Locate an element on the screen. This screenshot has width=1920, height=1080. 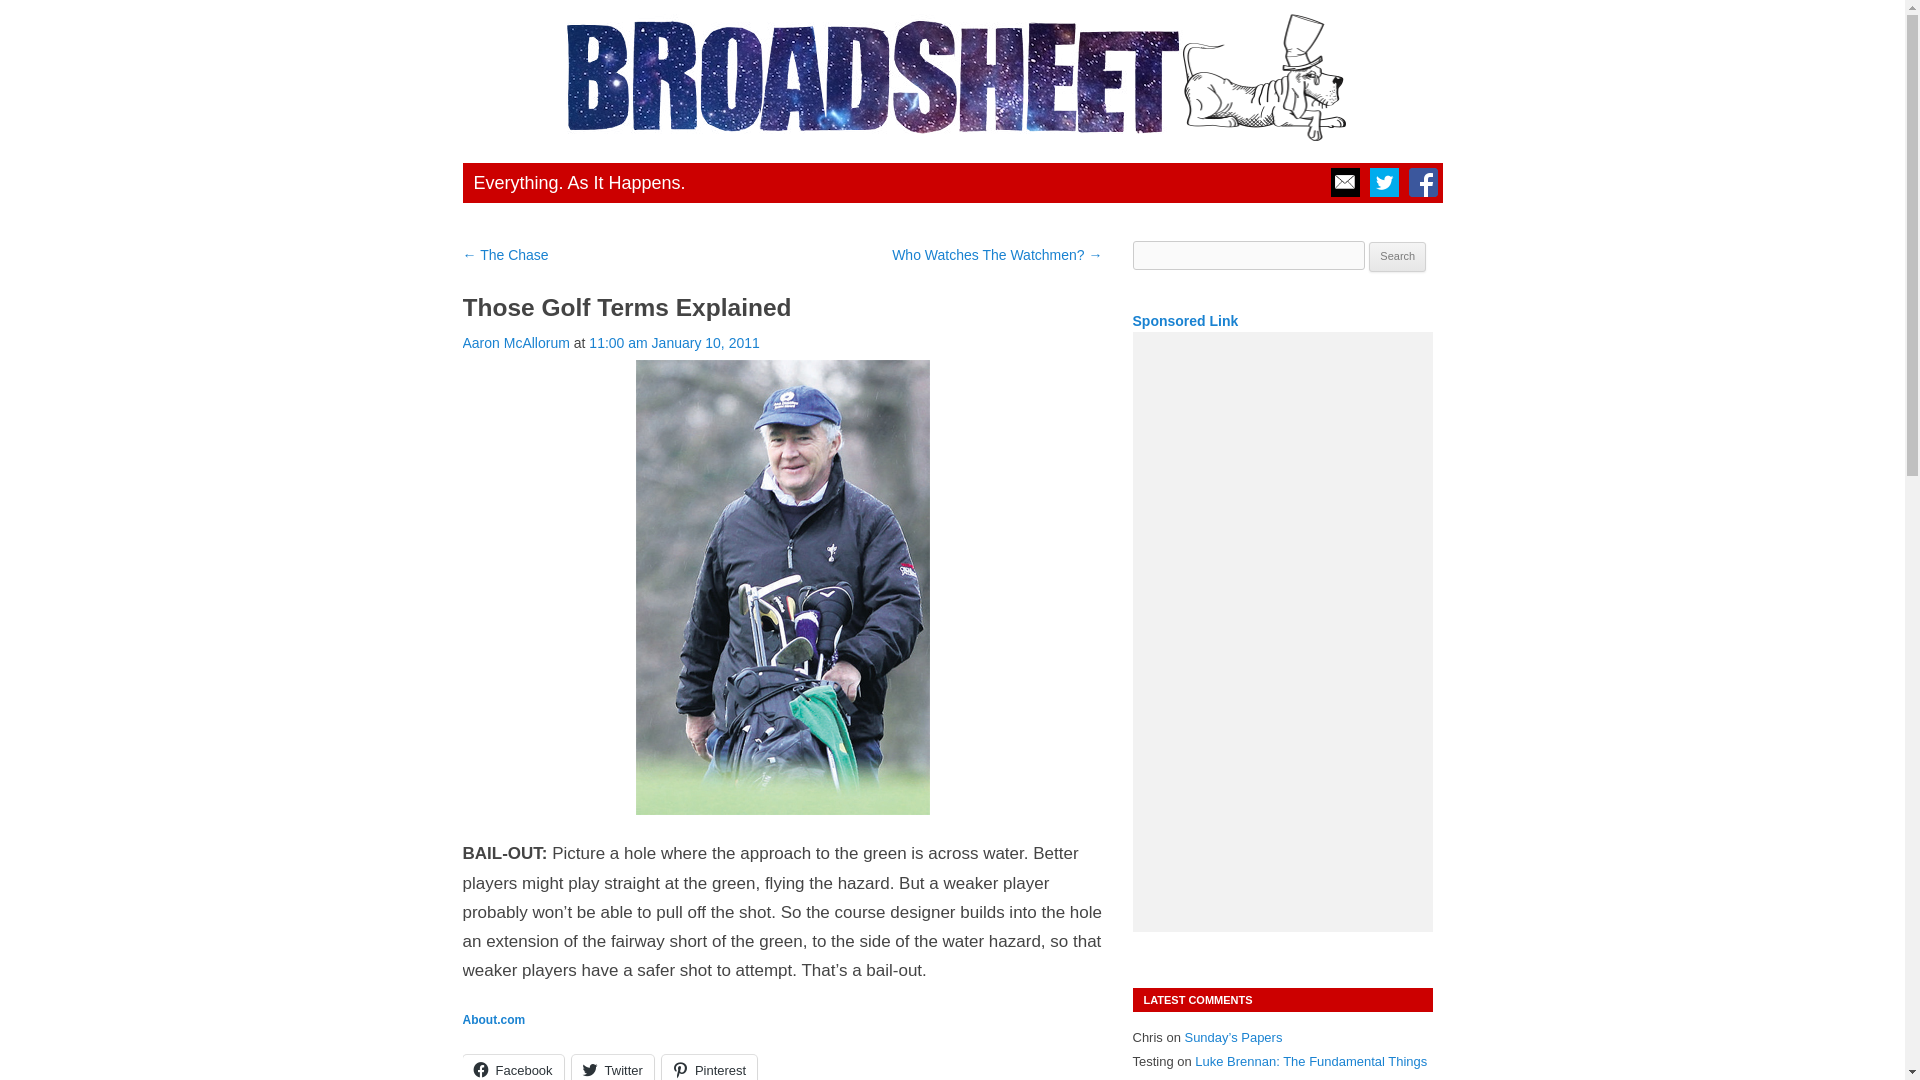
View all posts by Aaron McAllorum is located at coordinates (515, 342).